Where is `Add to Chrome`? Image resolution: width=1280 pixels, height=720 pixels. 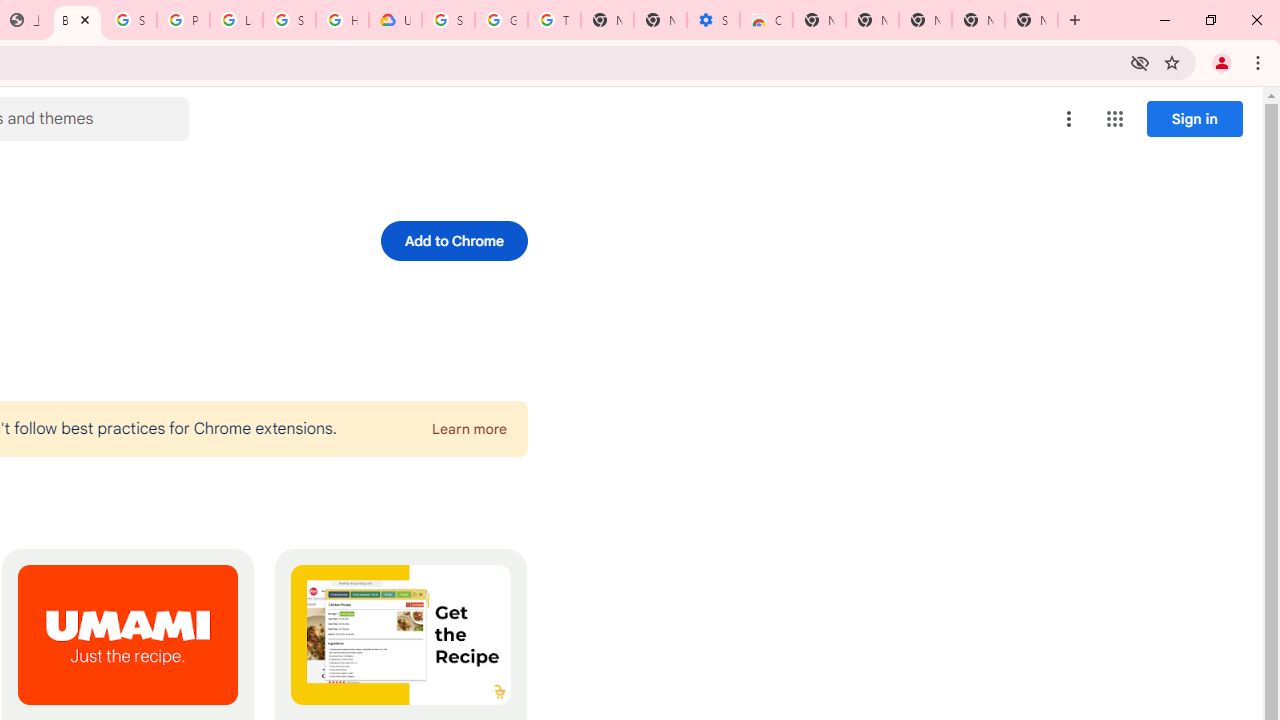 Add to Chrome is located at coordinates (454, 240).